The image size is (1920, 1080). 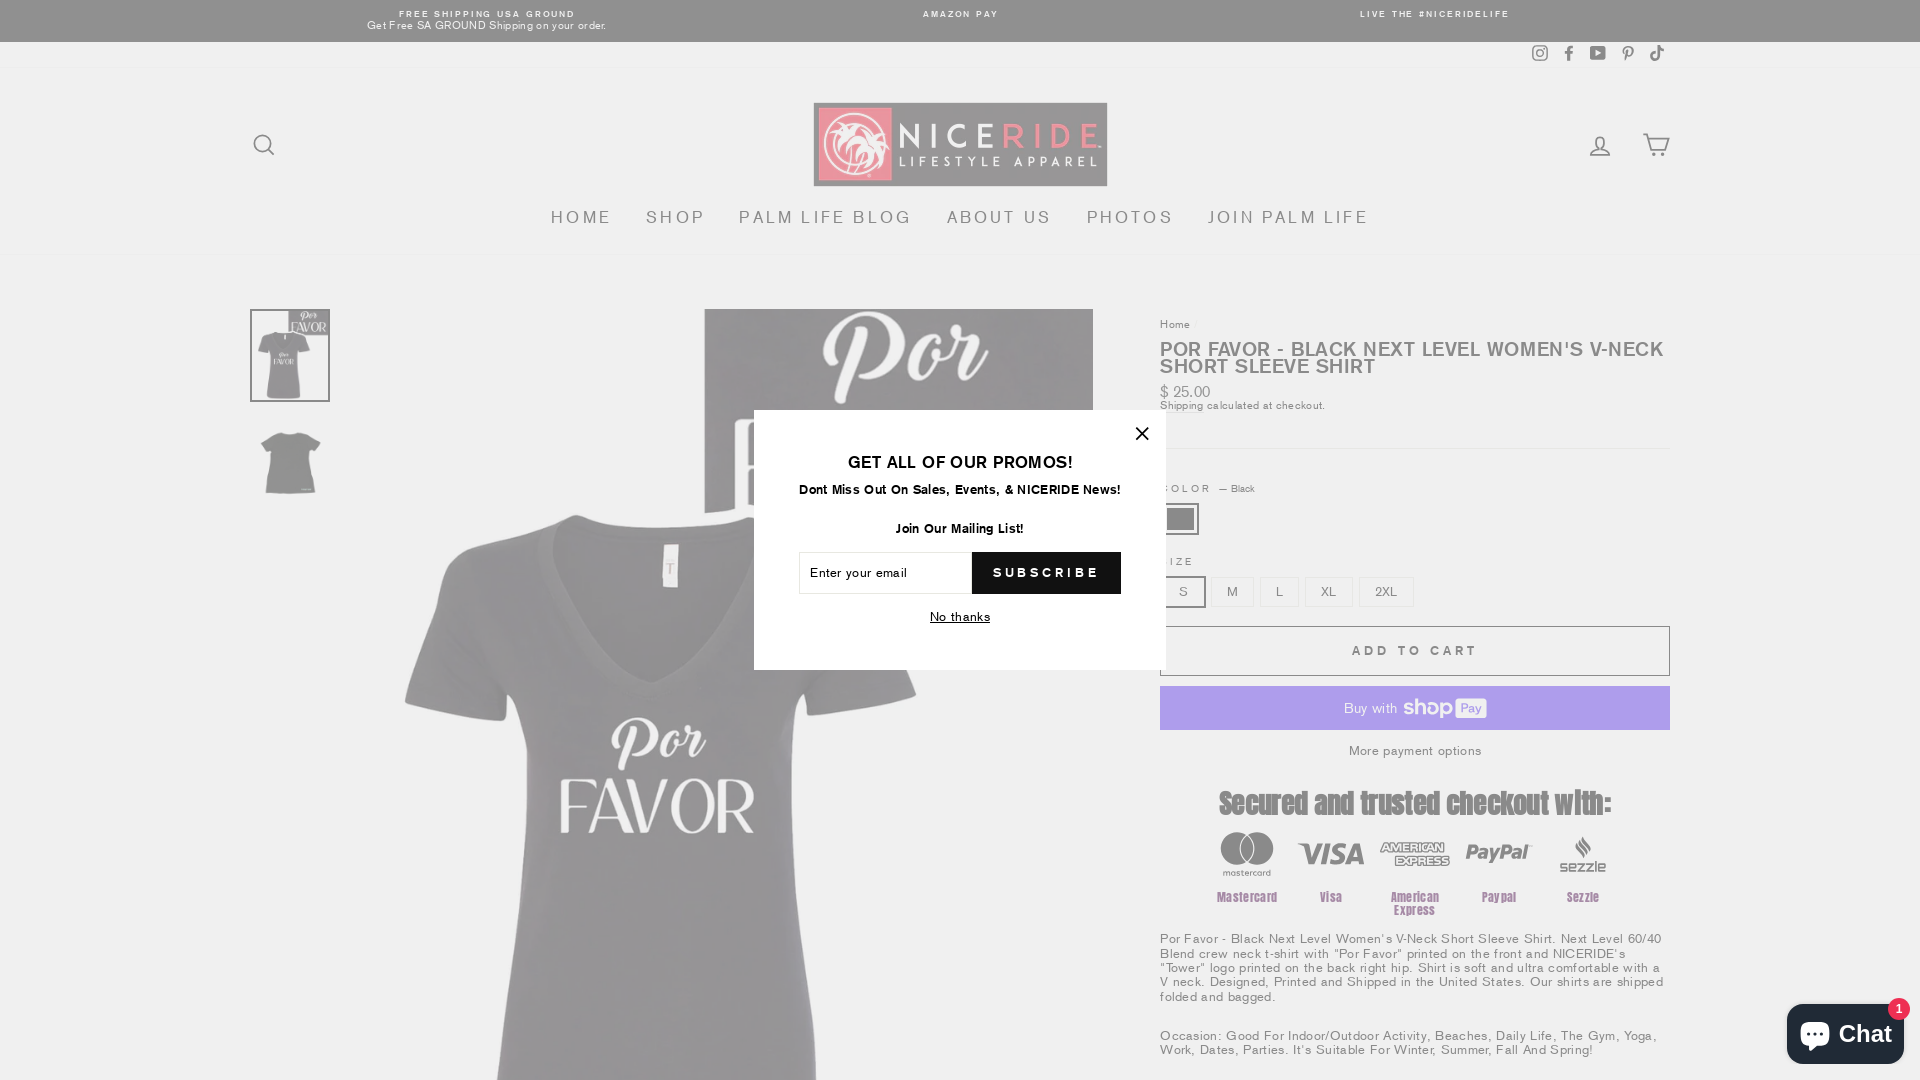 I want to click on CART, so click(x=1656, y=144).